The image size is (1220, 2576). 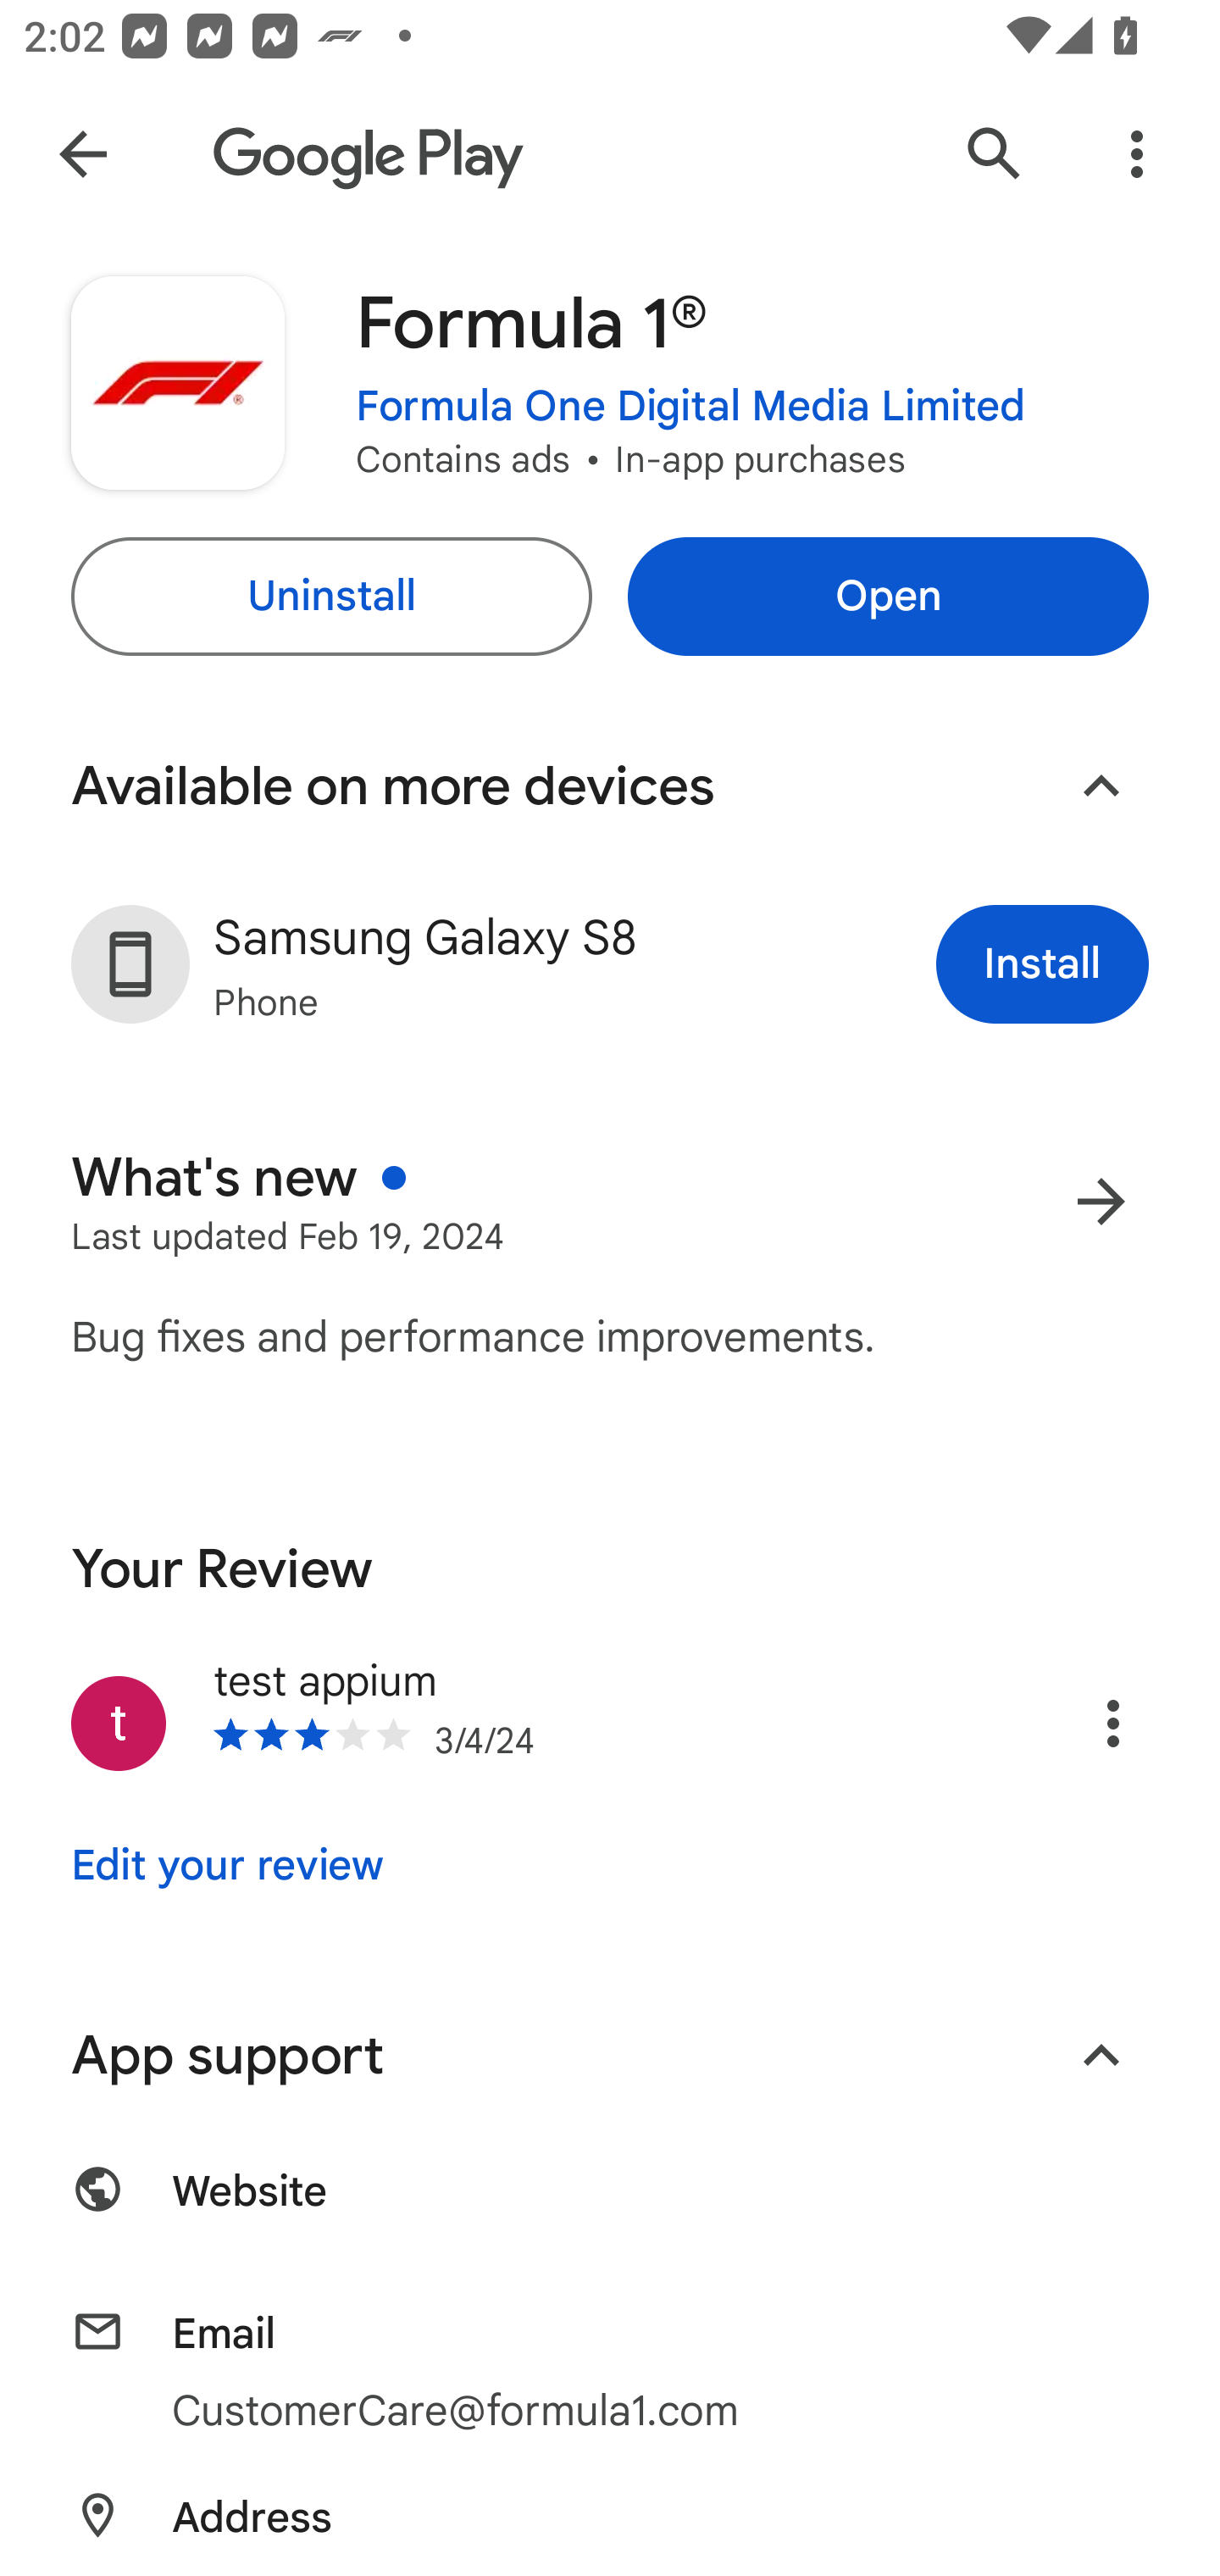 What do you see at coordinates (1101, 786) in the screenshot?
I see `Collapse` at bounding box center [1101, 786].